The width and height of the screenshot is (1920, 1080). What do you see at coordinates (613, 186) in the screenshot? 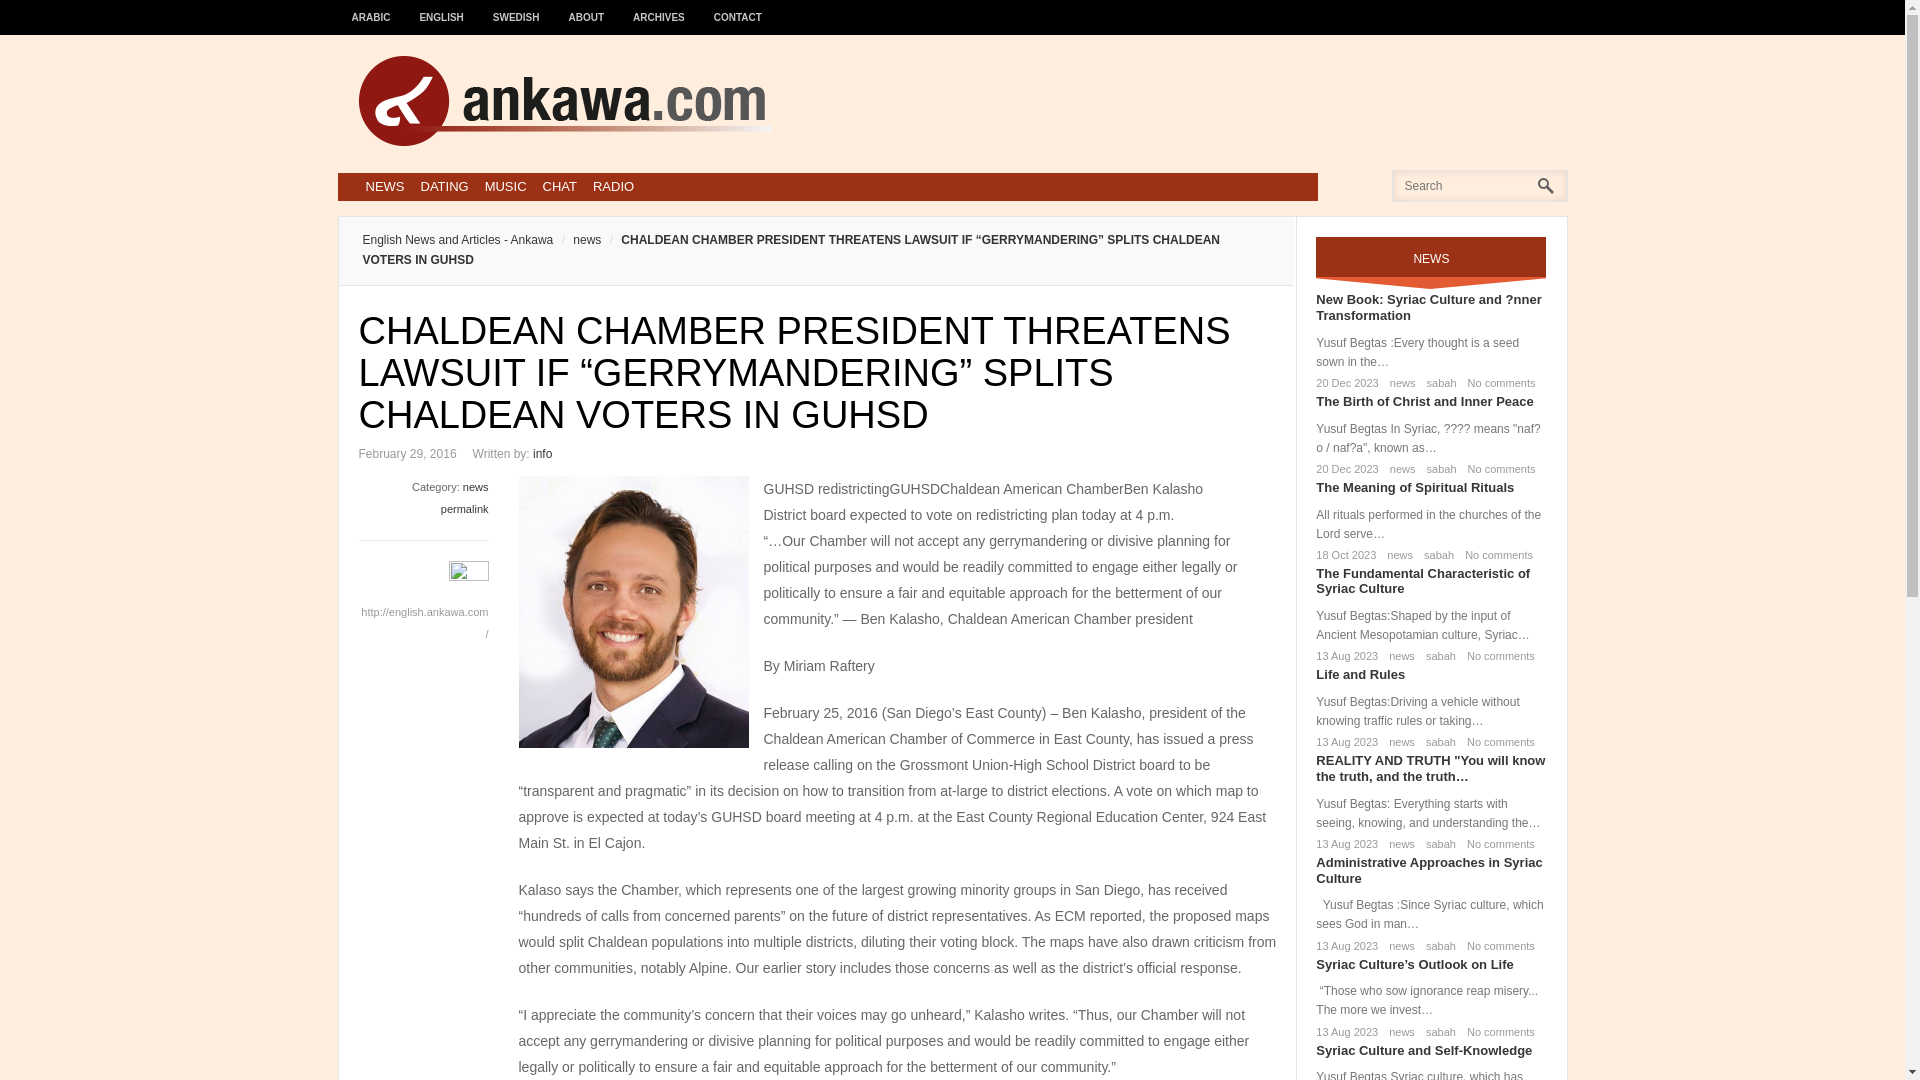
I see `RADIO` at bounding box center [613, 186].